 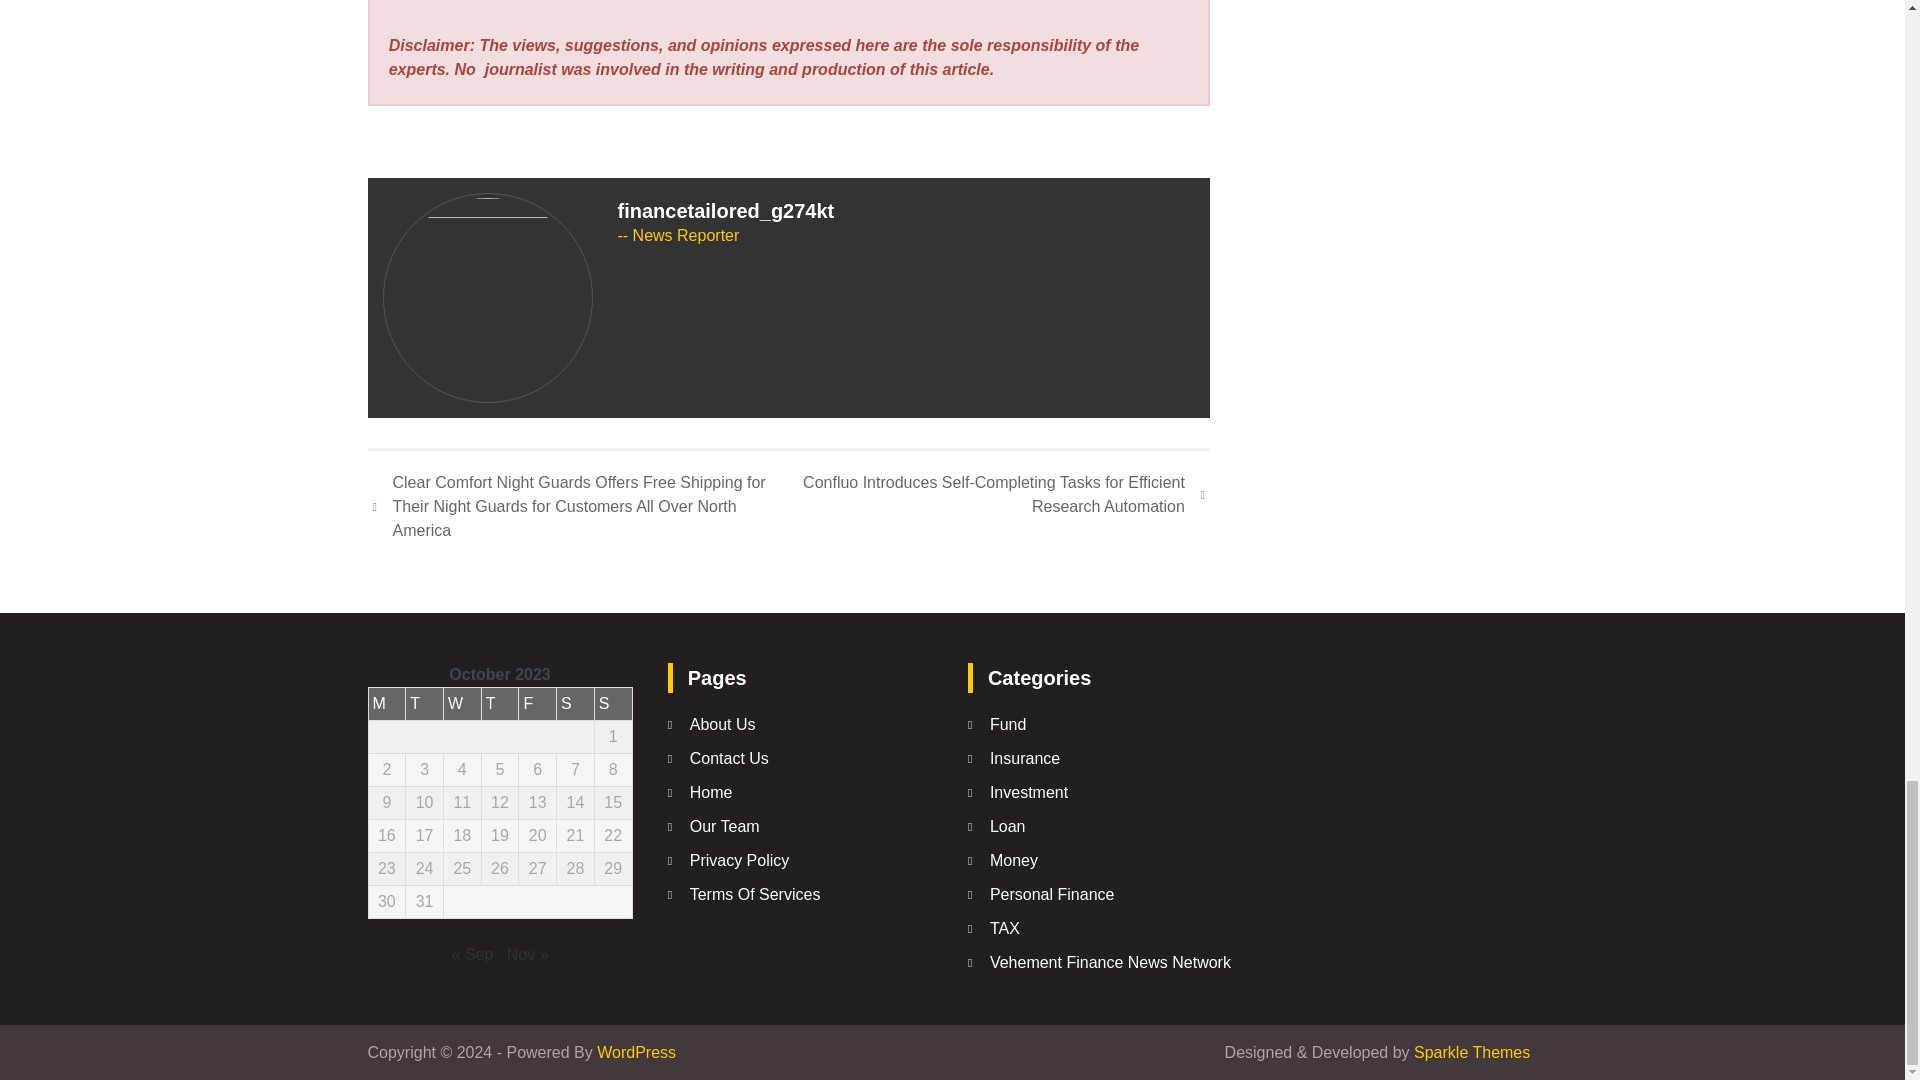 I want to click on Sunday, so click(x=612, y=704).